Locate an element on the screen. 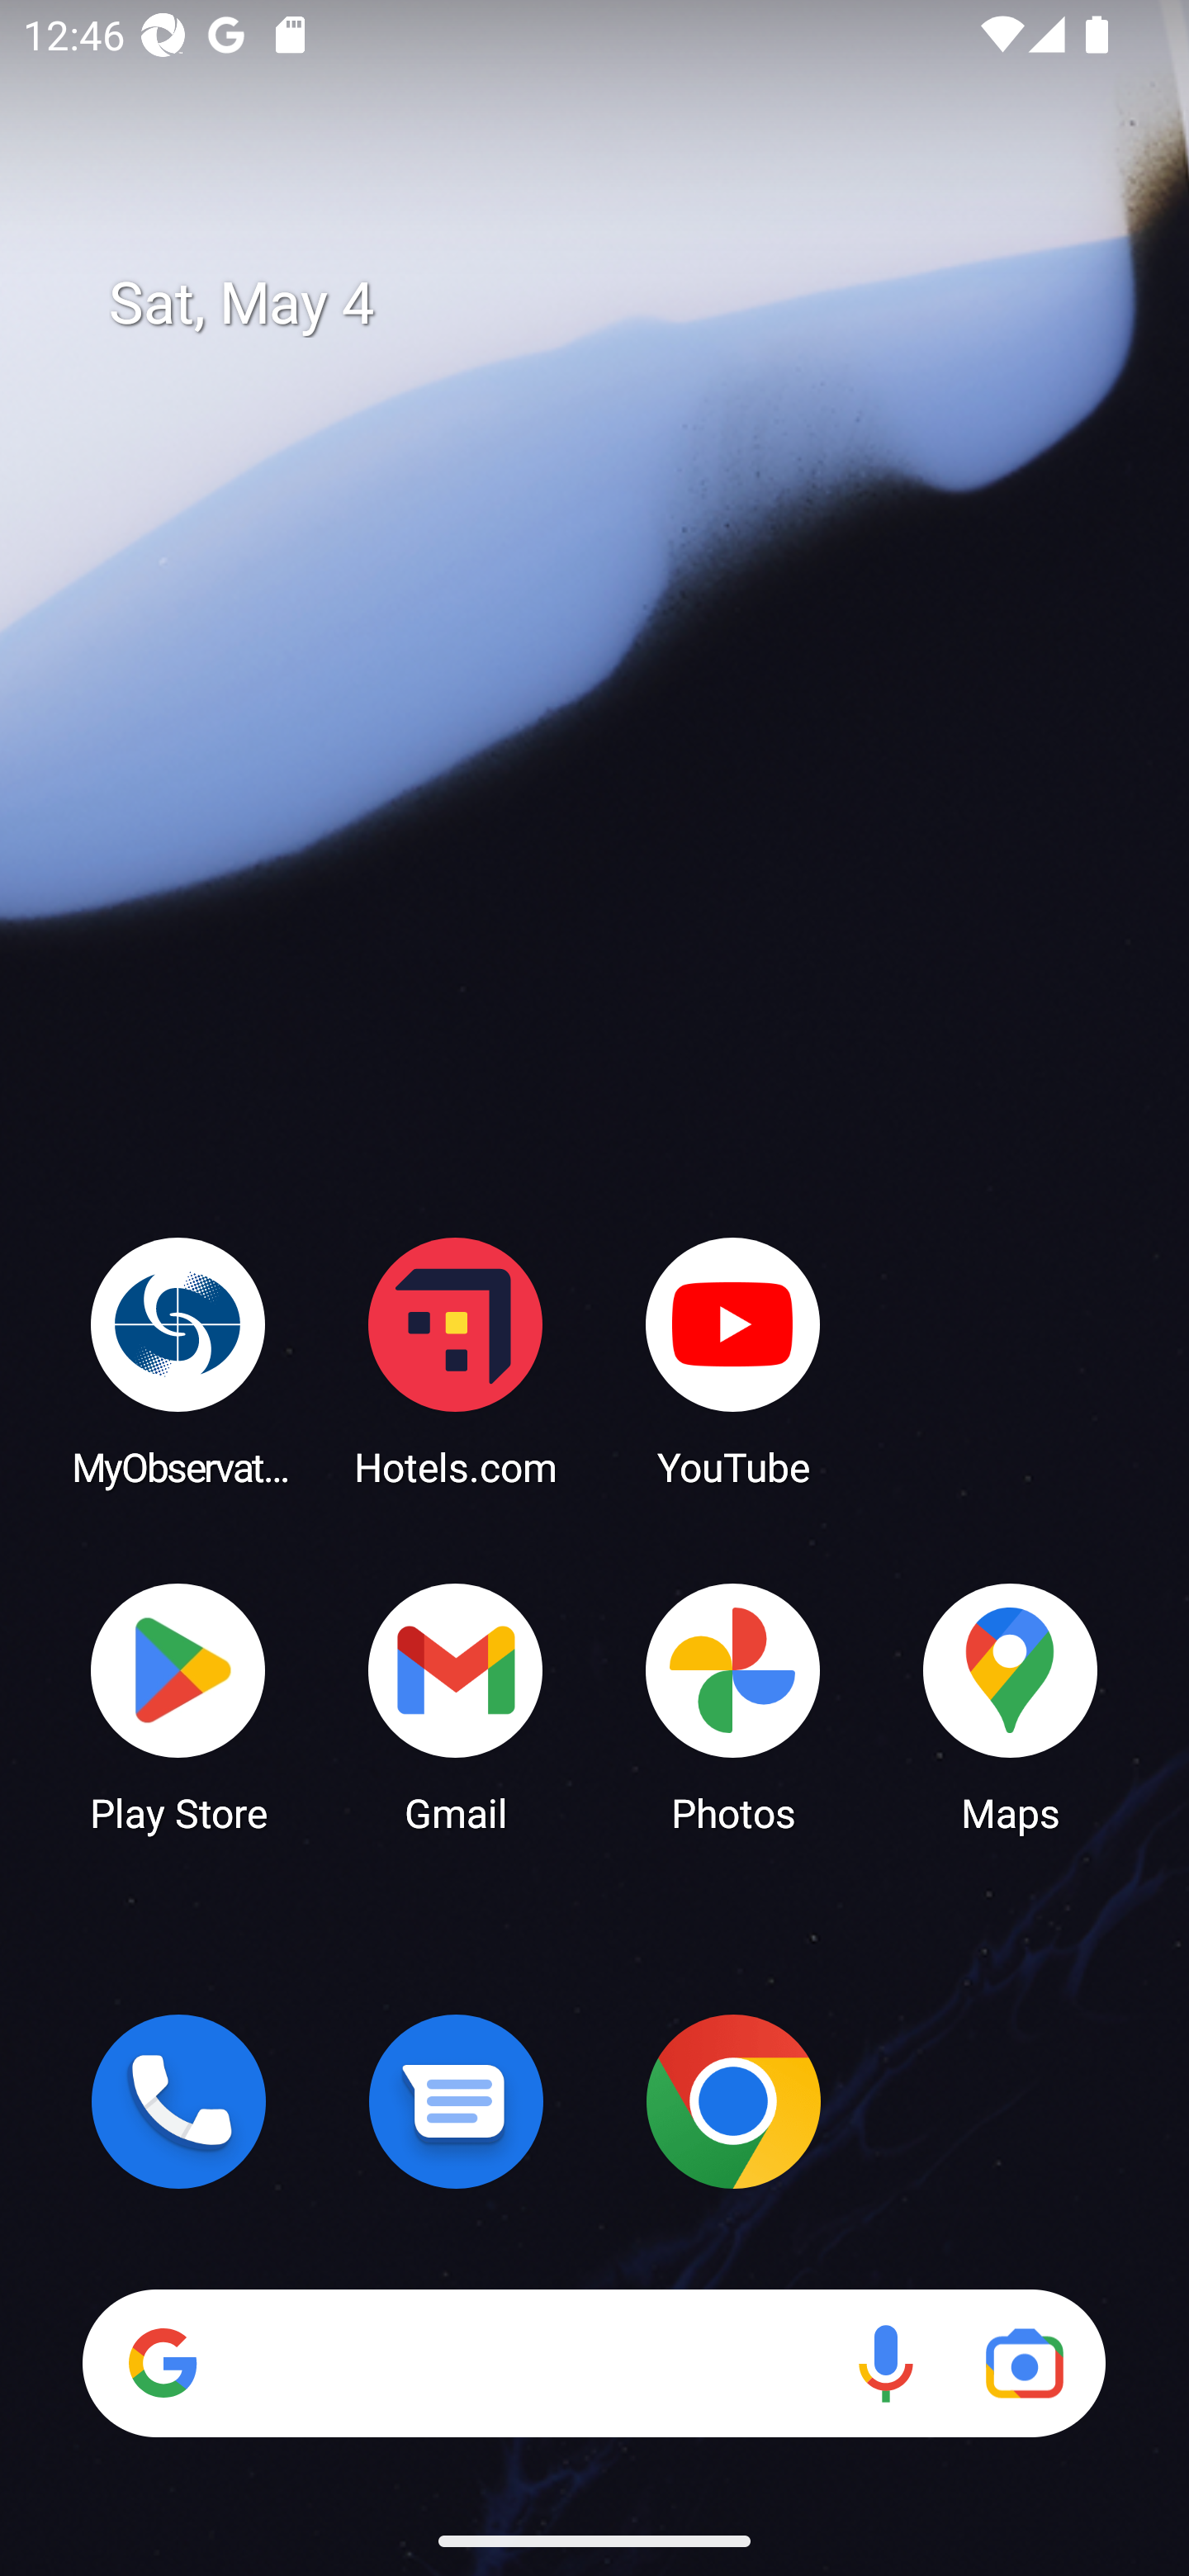 This screenshot has height=2576, width=1189. Play Store is located at coordinates (178, 1706).